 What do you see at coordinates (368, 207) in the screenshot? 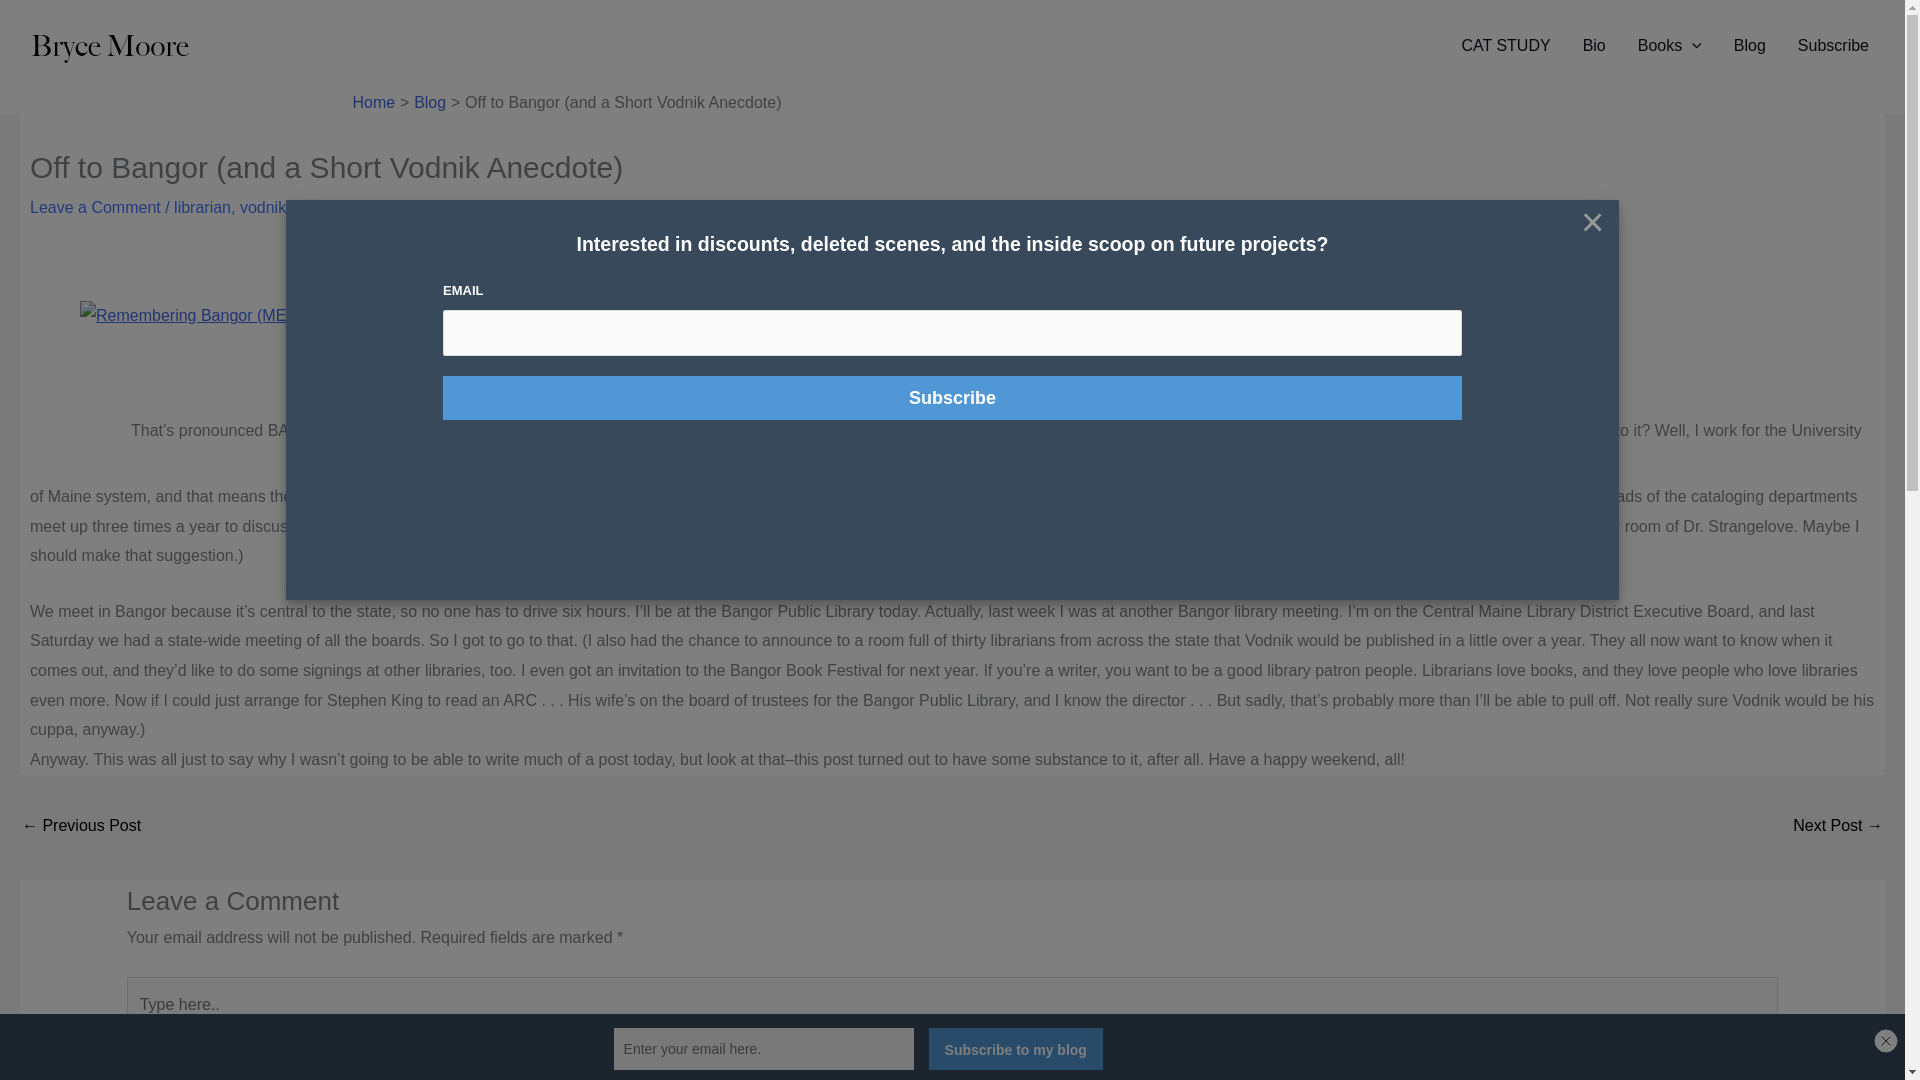
I see `Bryce Moore` at bounding box center [368, 207].